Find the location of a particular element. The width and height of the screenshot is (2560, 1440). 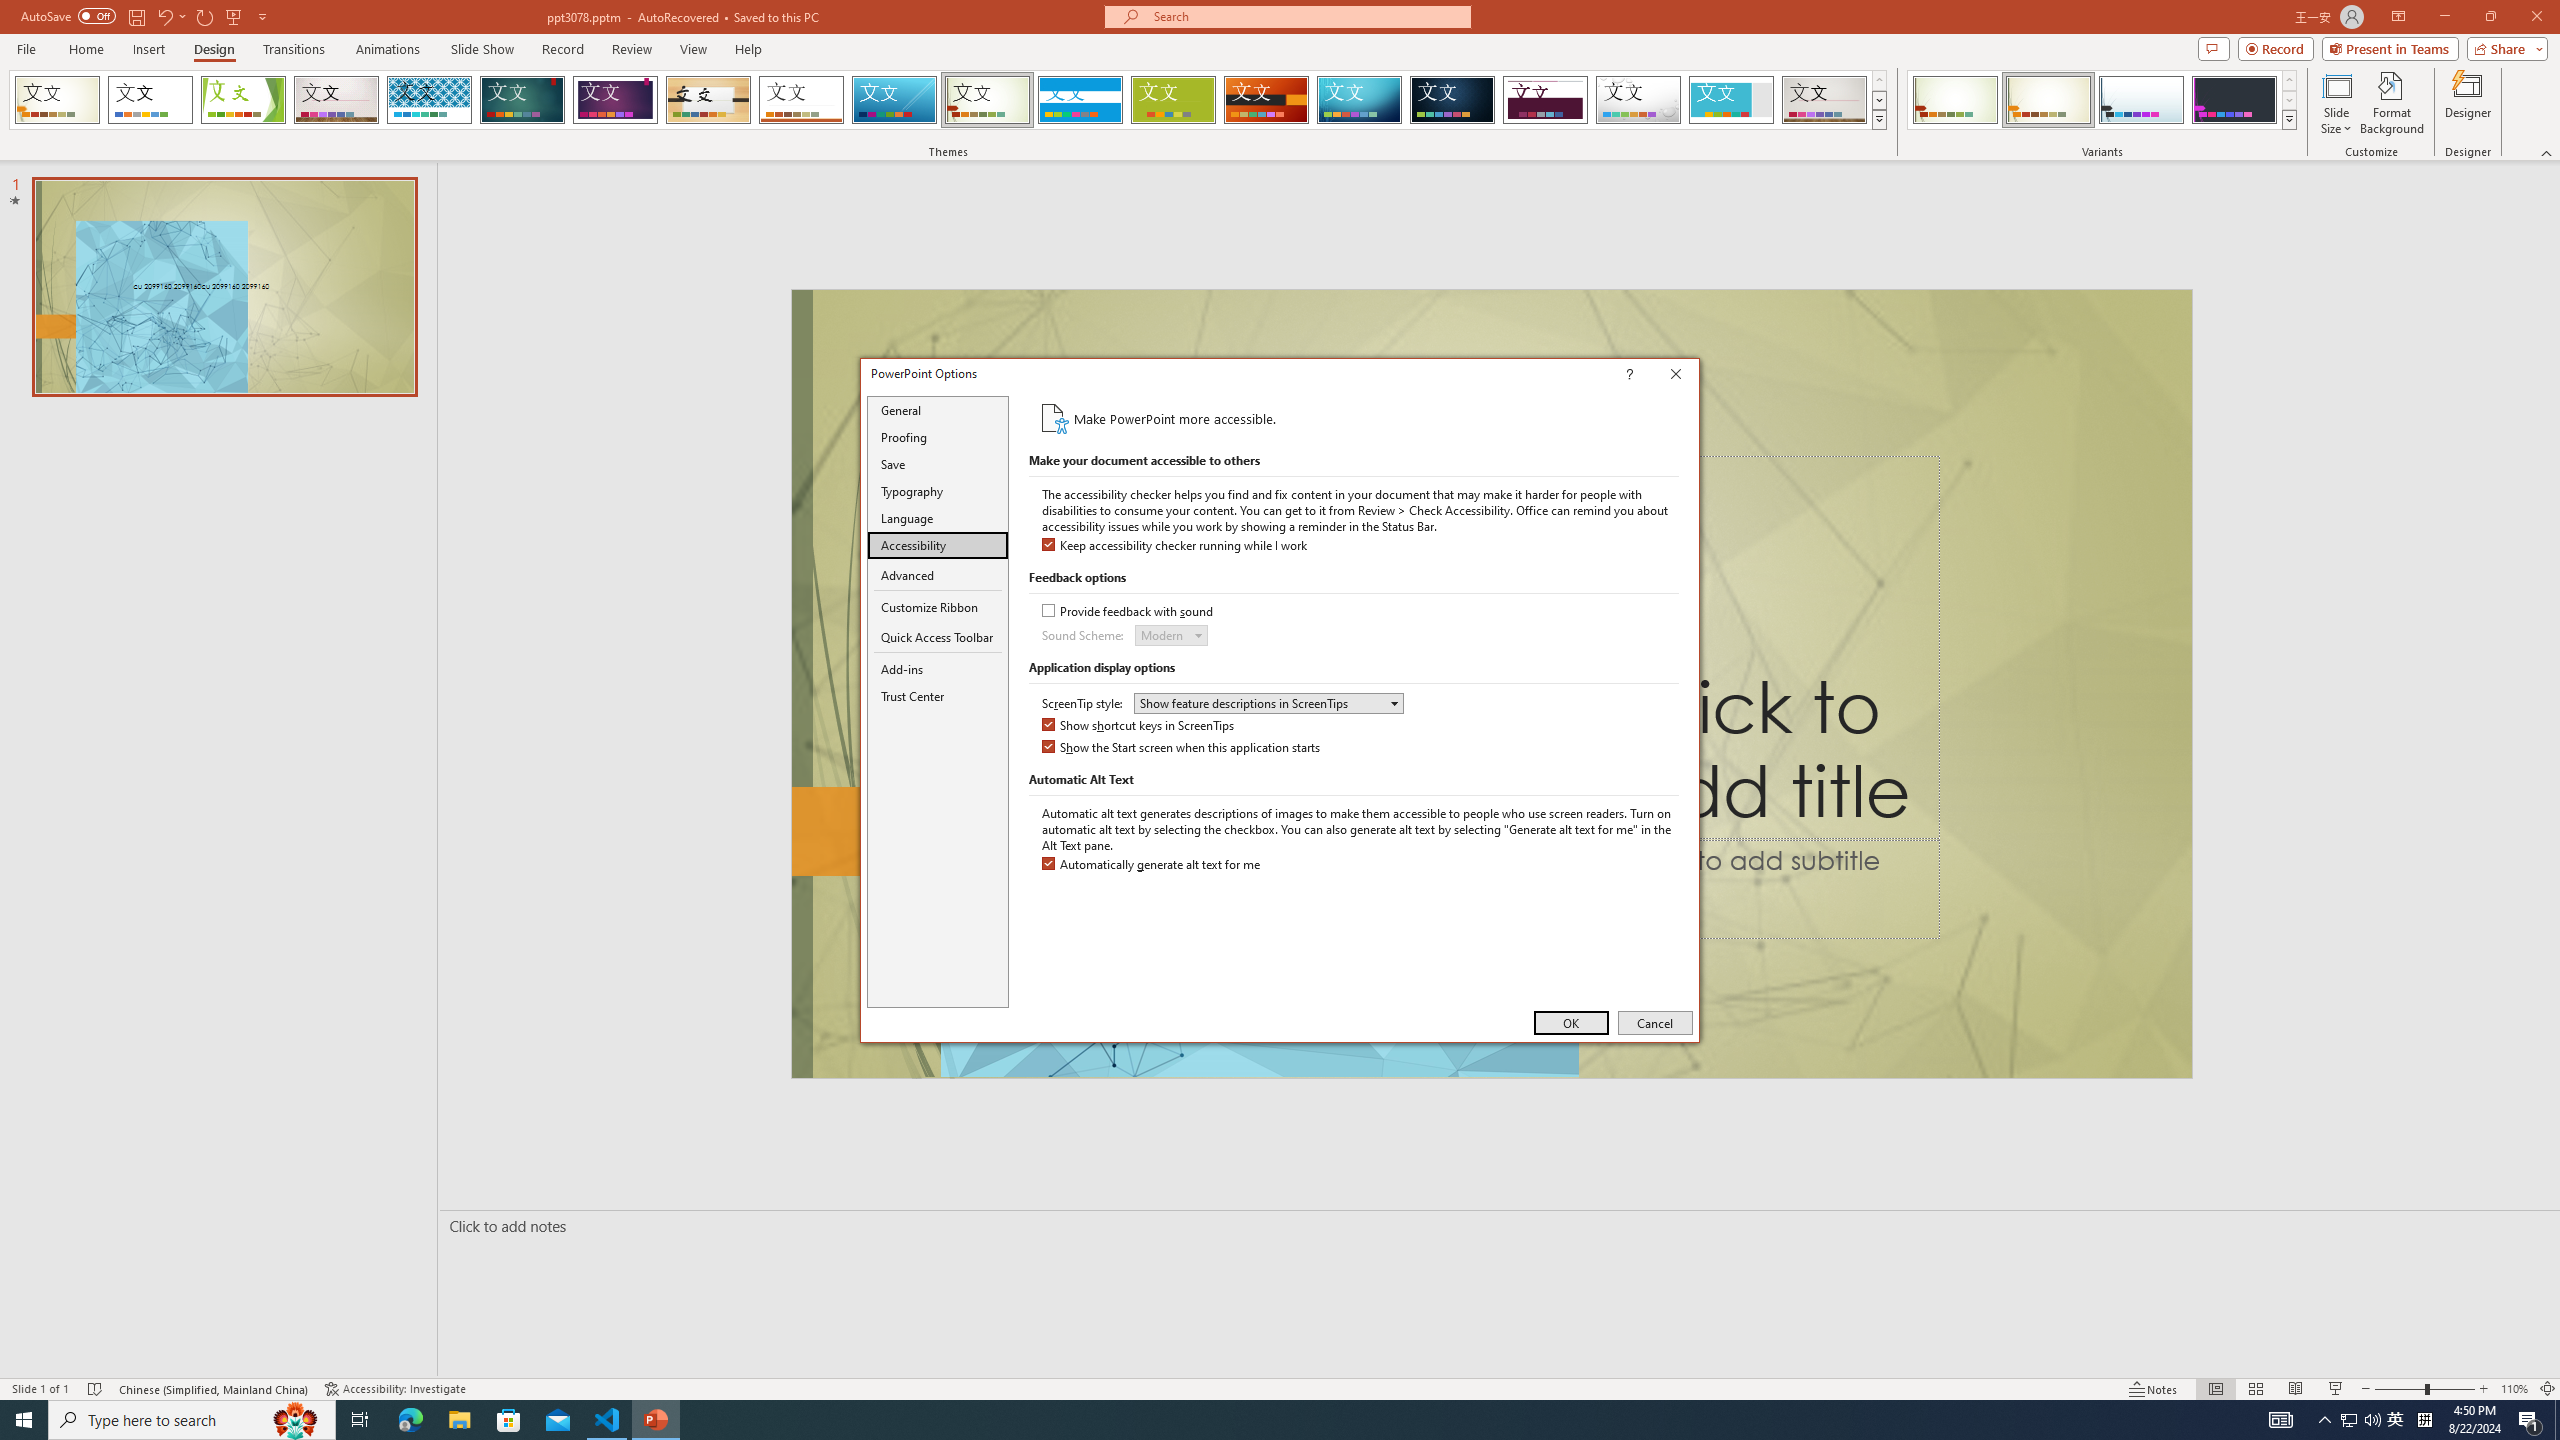

Show the Start screen when this application starts is located at coordinates (1182, 748).